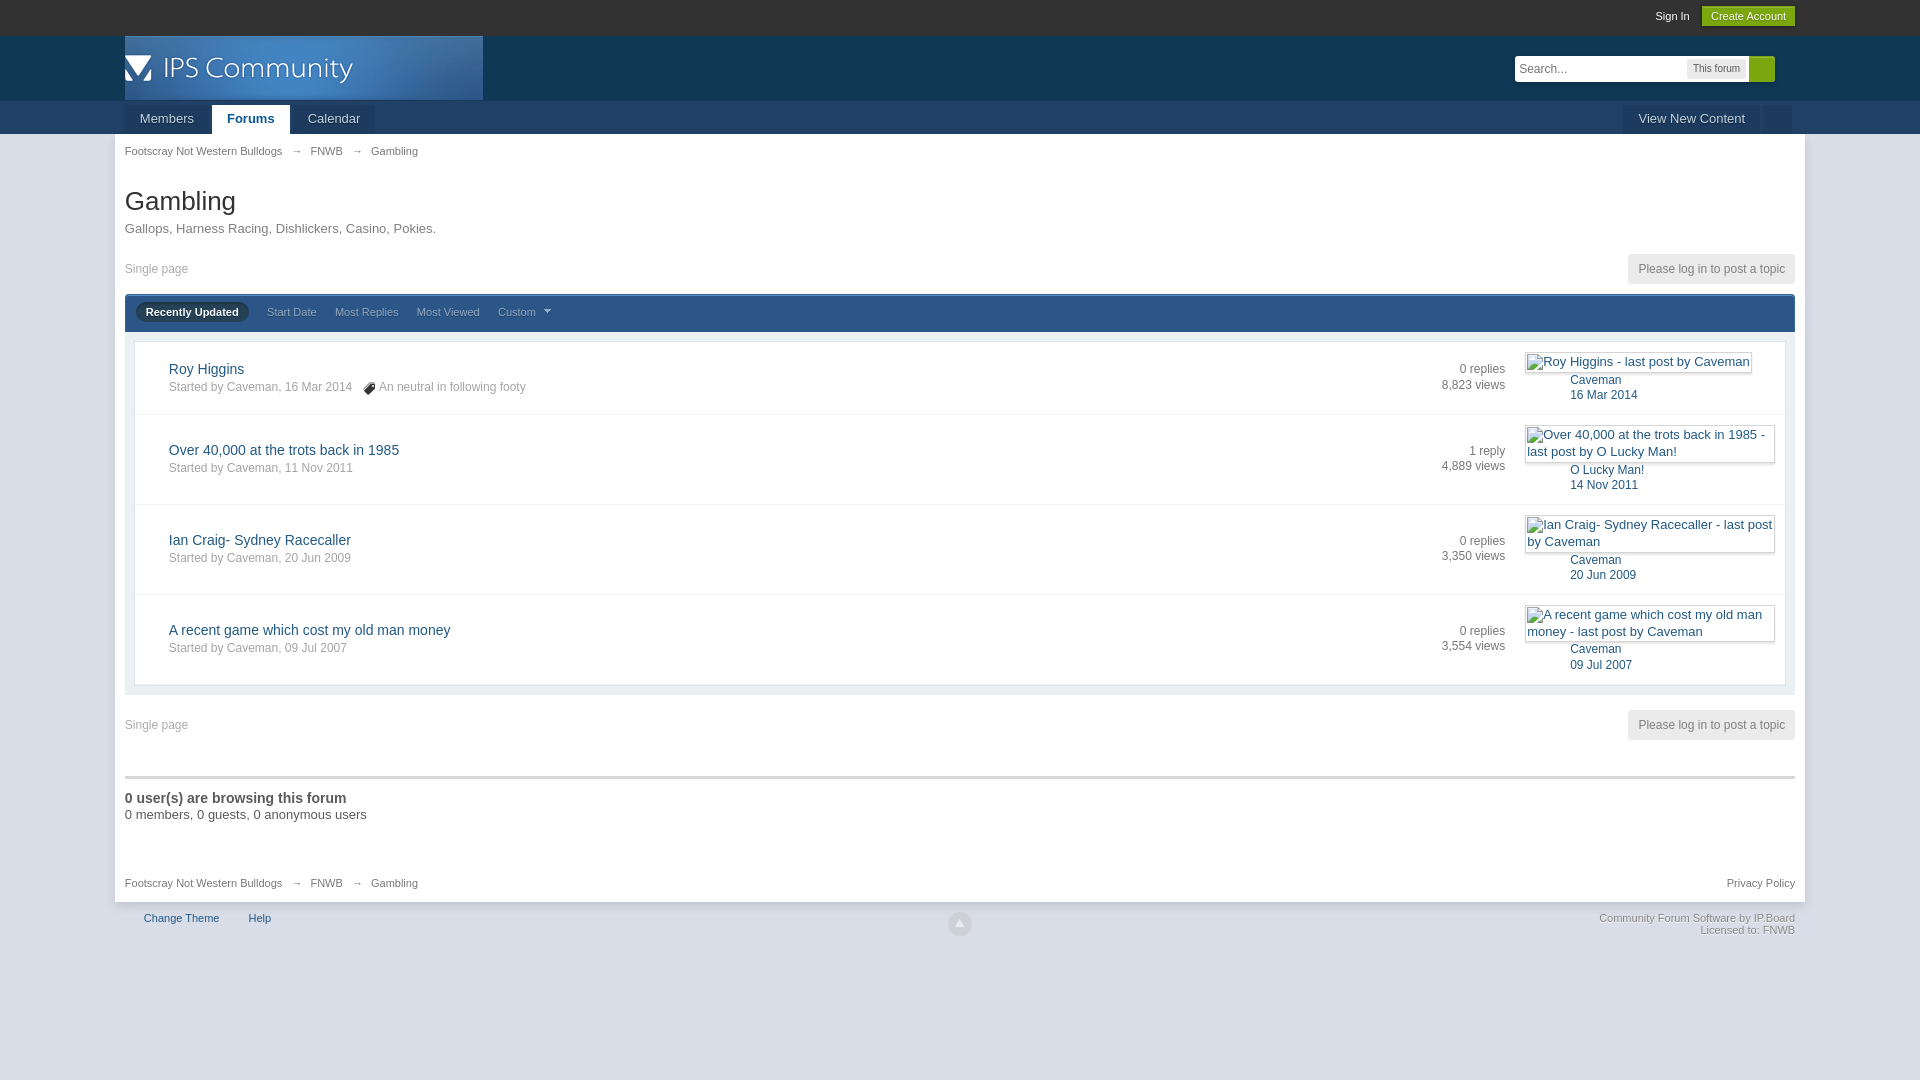 The height and width of the screenshot is (1080, 1920). What do you see at coordinates (394, 883) in the screenshot?
I see `Gambling` at bounding box center [394, 883].